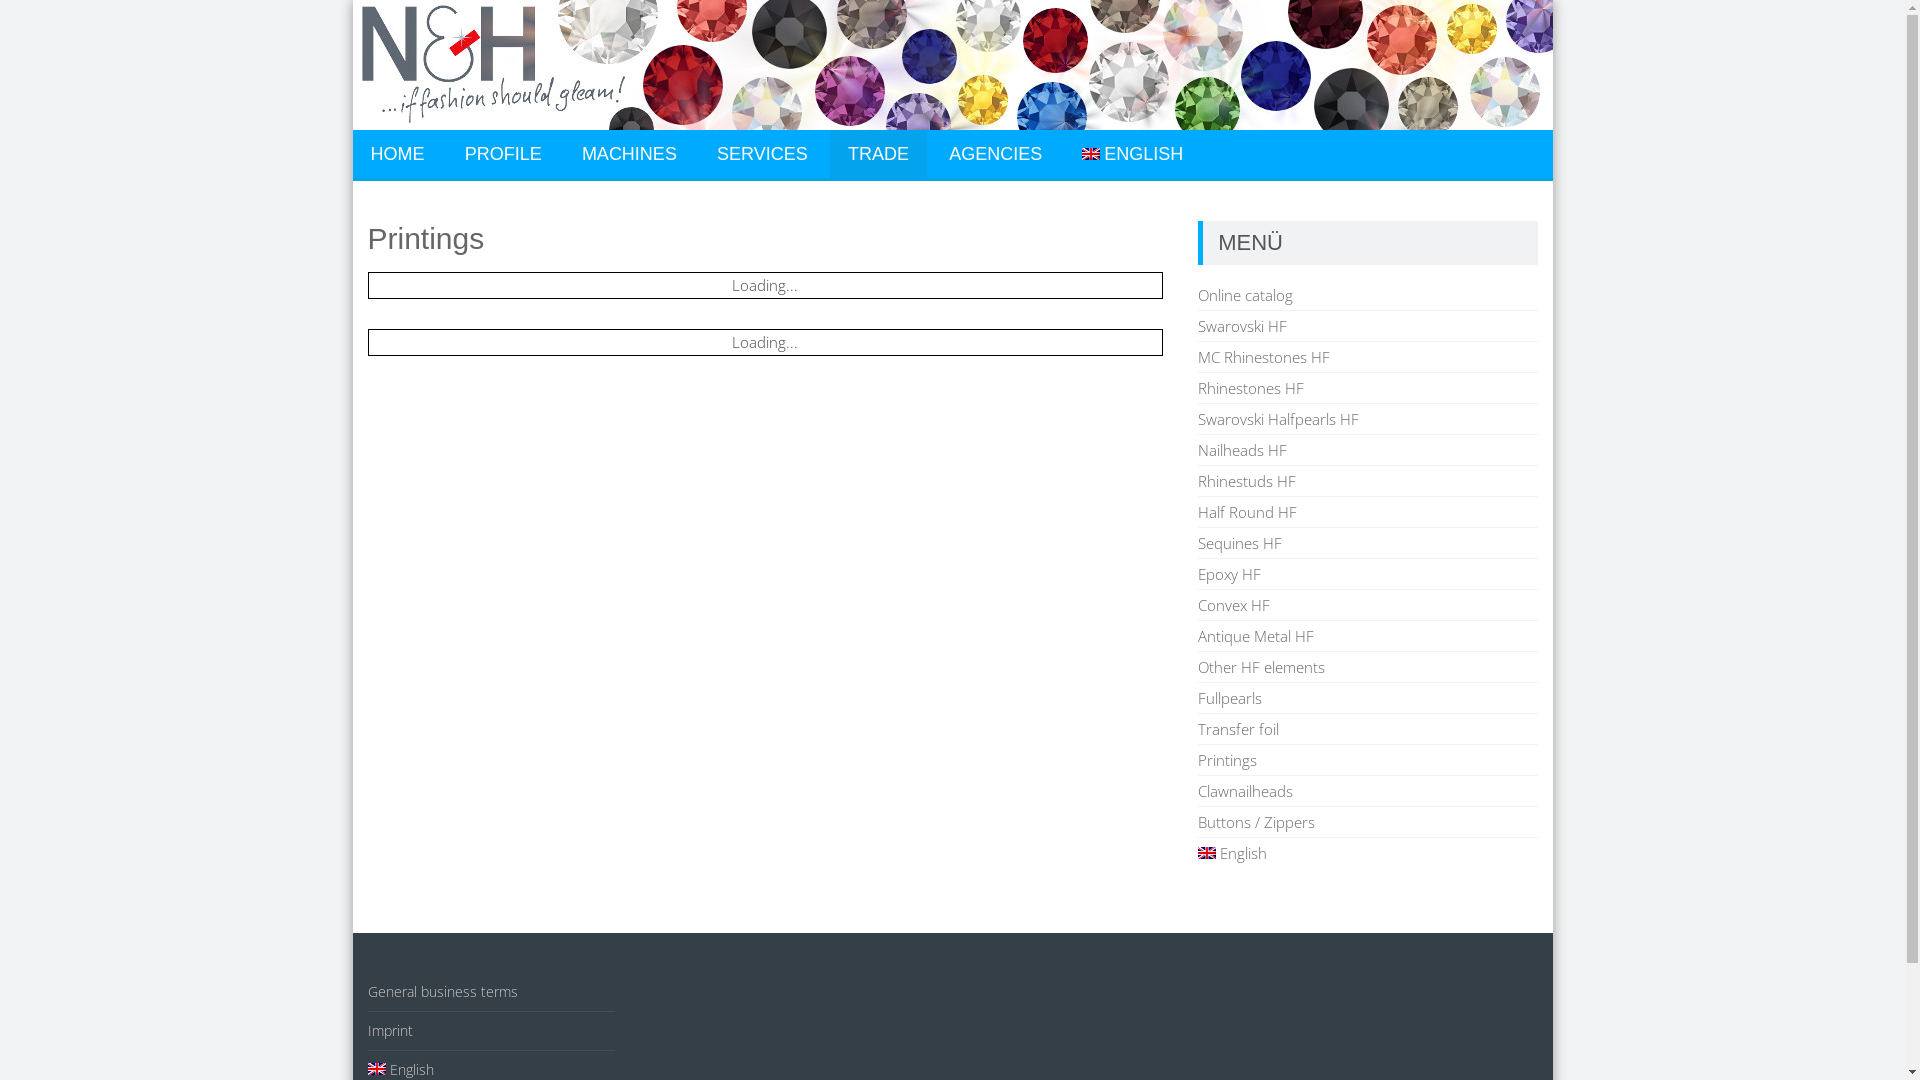 This screenshot has height=1080, width=1920. I want to click on ENGLISH, so click(1132, 154).